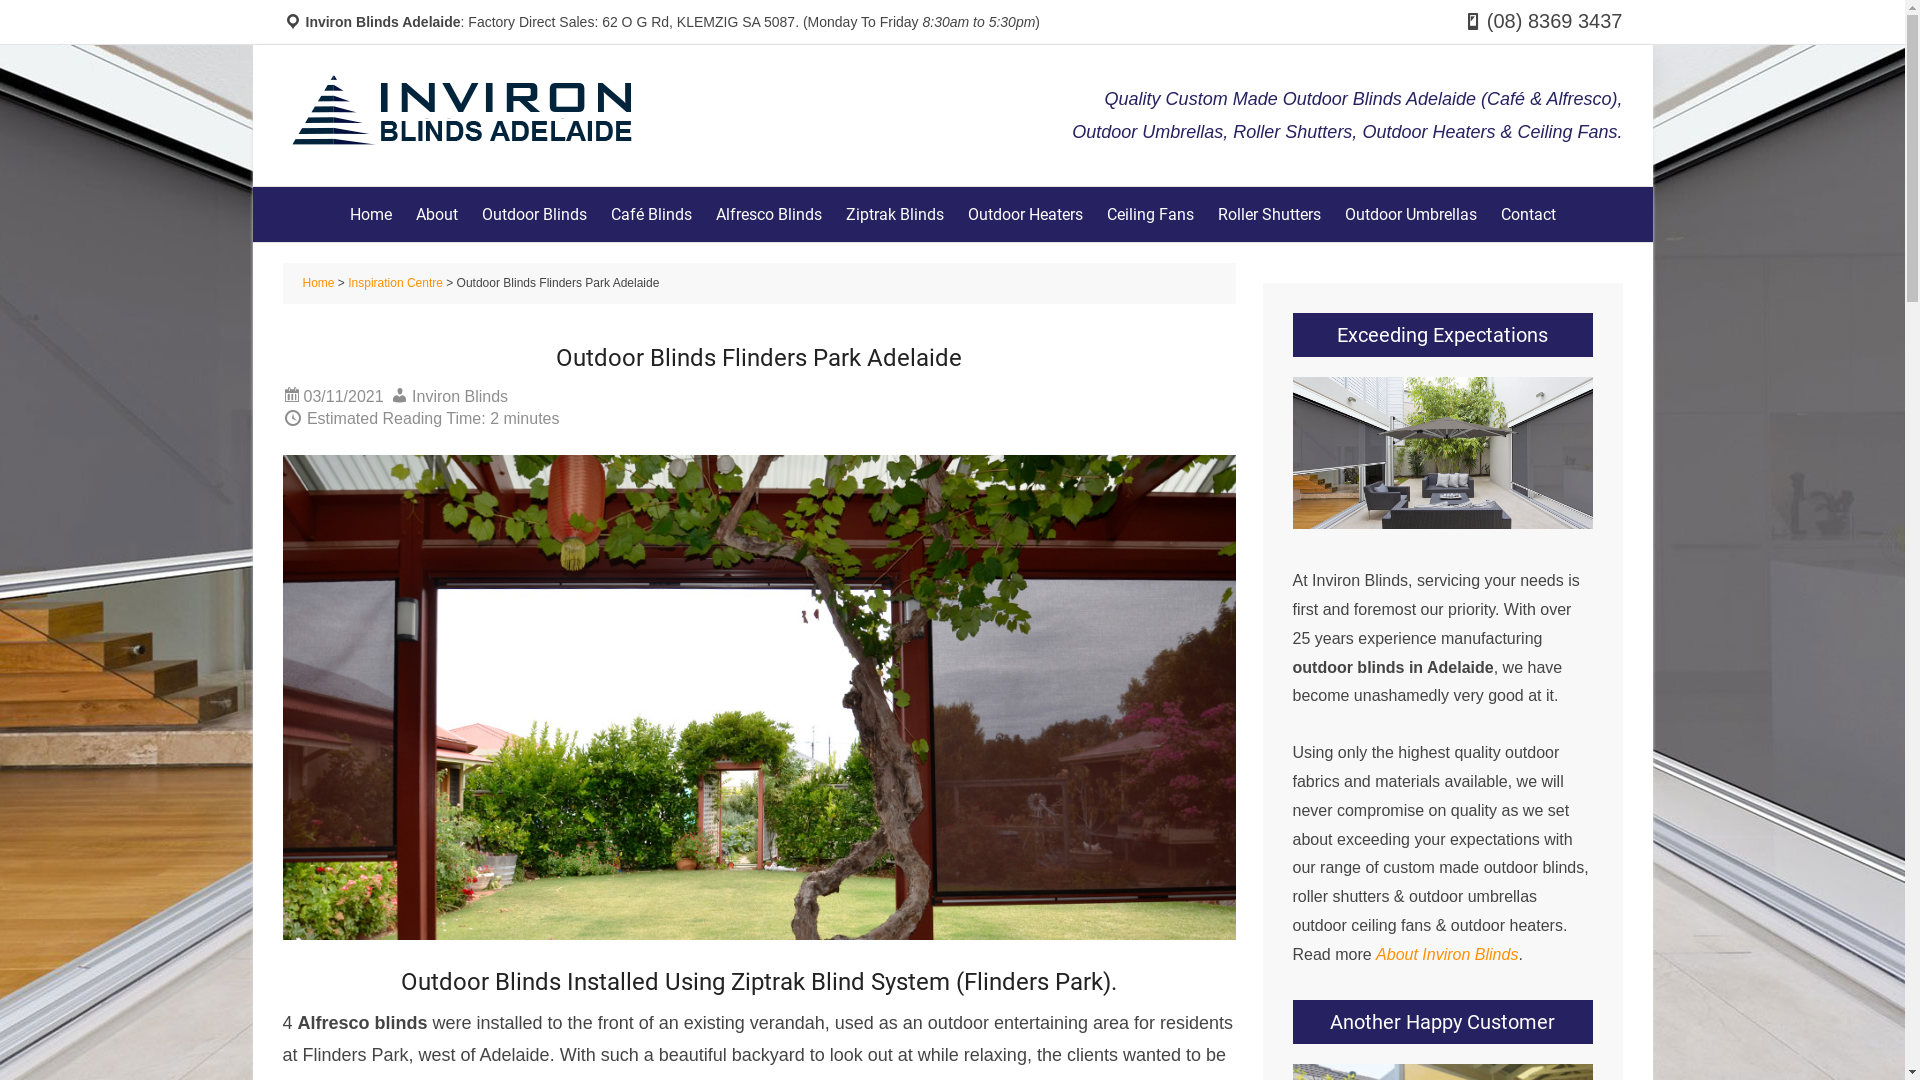 This screenshot has width=1920, height=1080. What do you see at coordinates (371, 214) in the screenshot?
I see `Home` at bounding box center [371, 214].